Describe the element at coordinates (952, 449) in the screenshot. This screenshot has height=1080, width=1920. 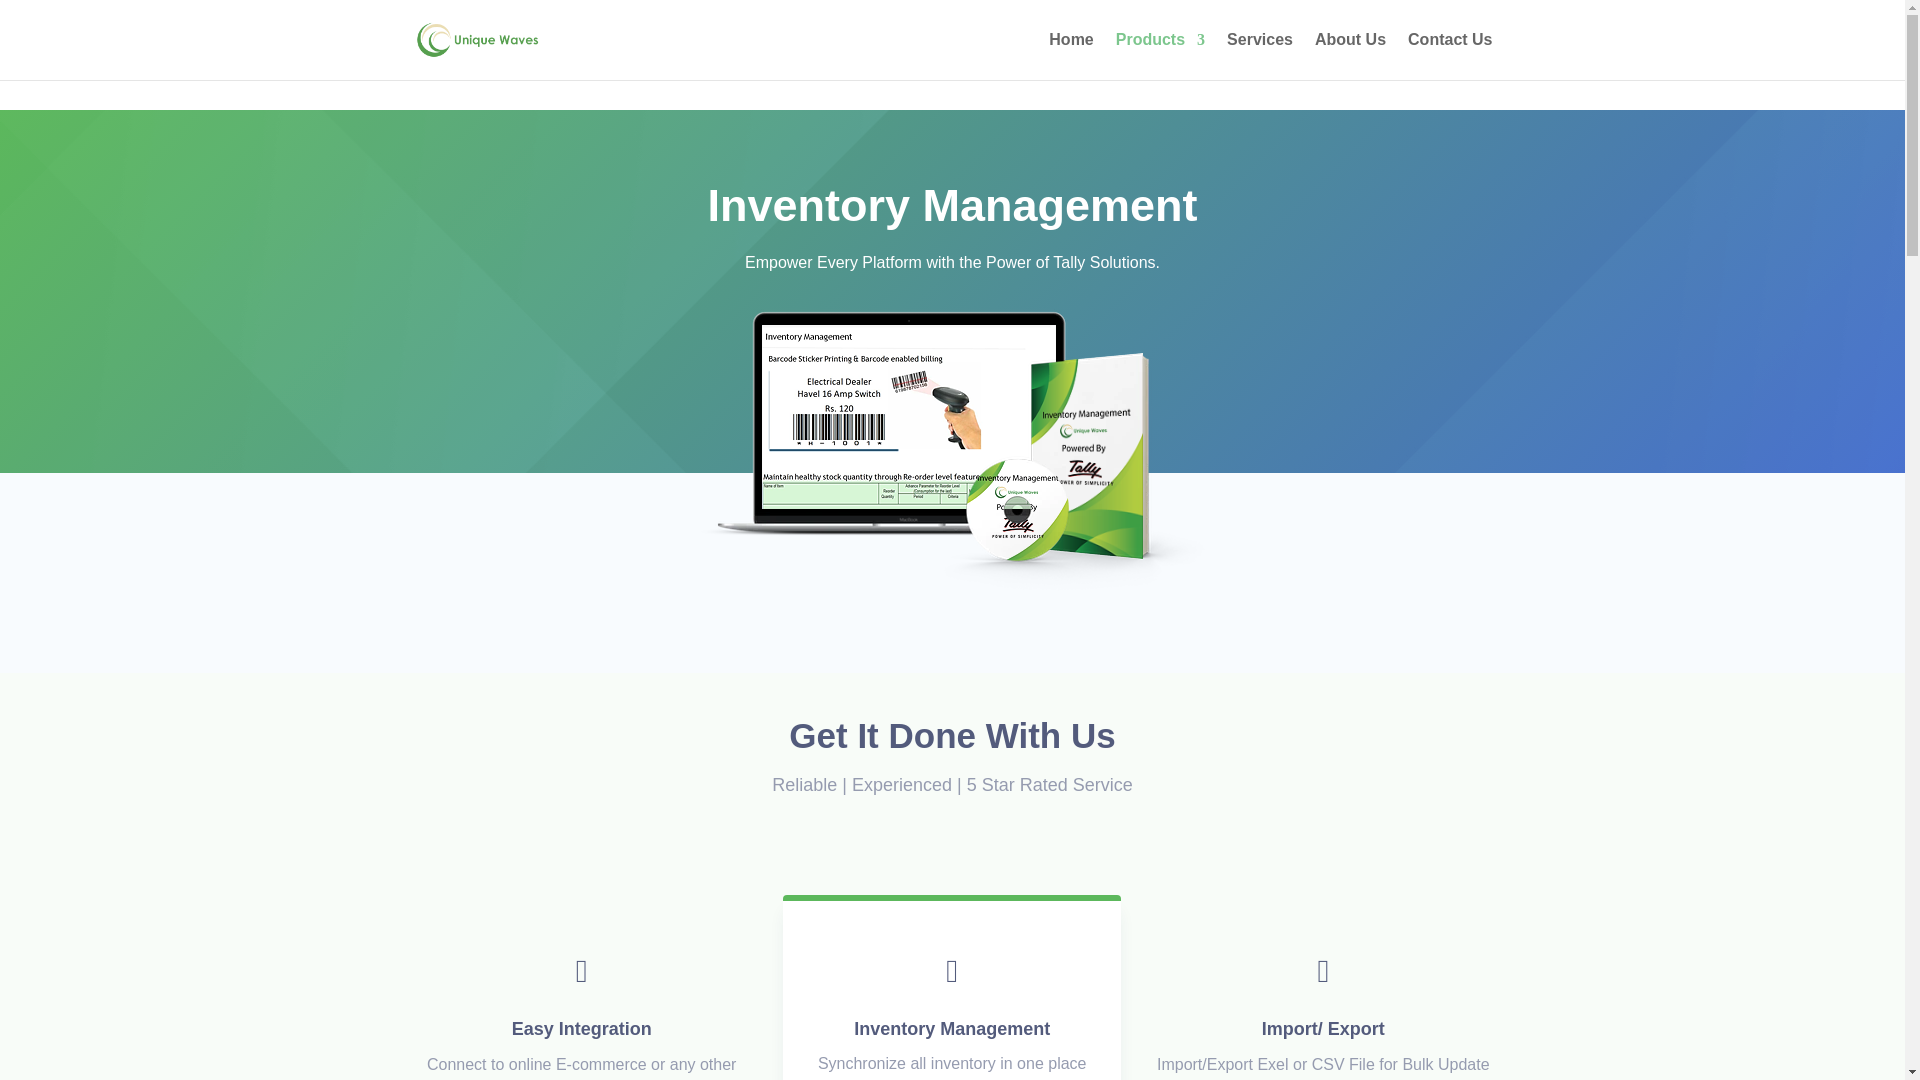
I see `Inventory Management 1` at that location.